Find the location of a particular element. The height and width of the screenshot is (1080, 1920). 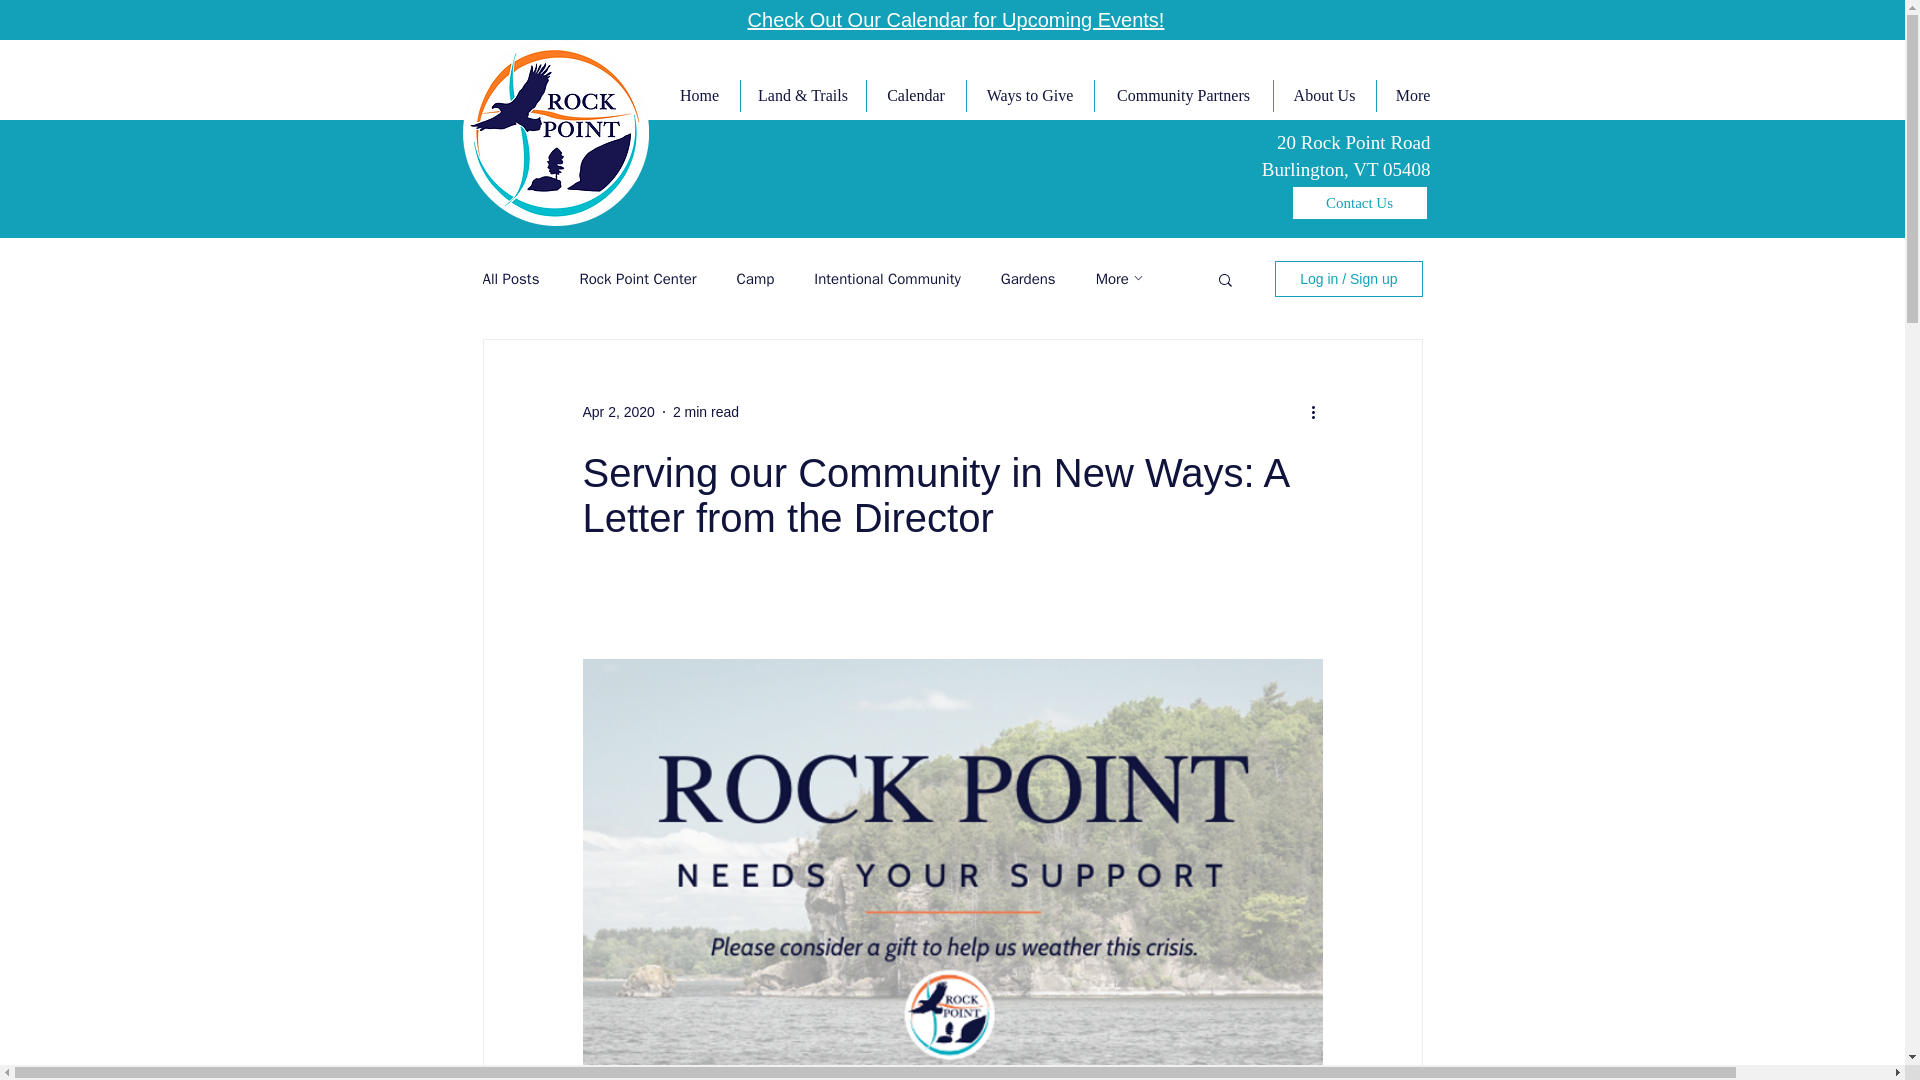

Apr 2, 2020 is located at coordinates (618, 412).